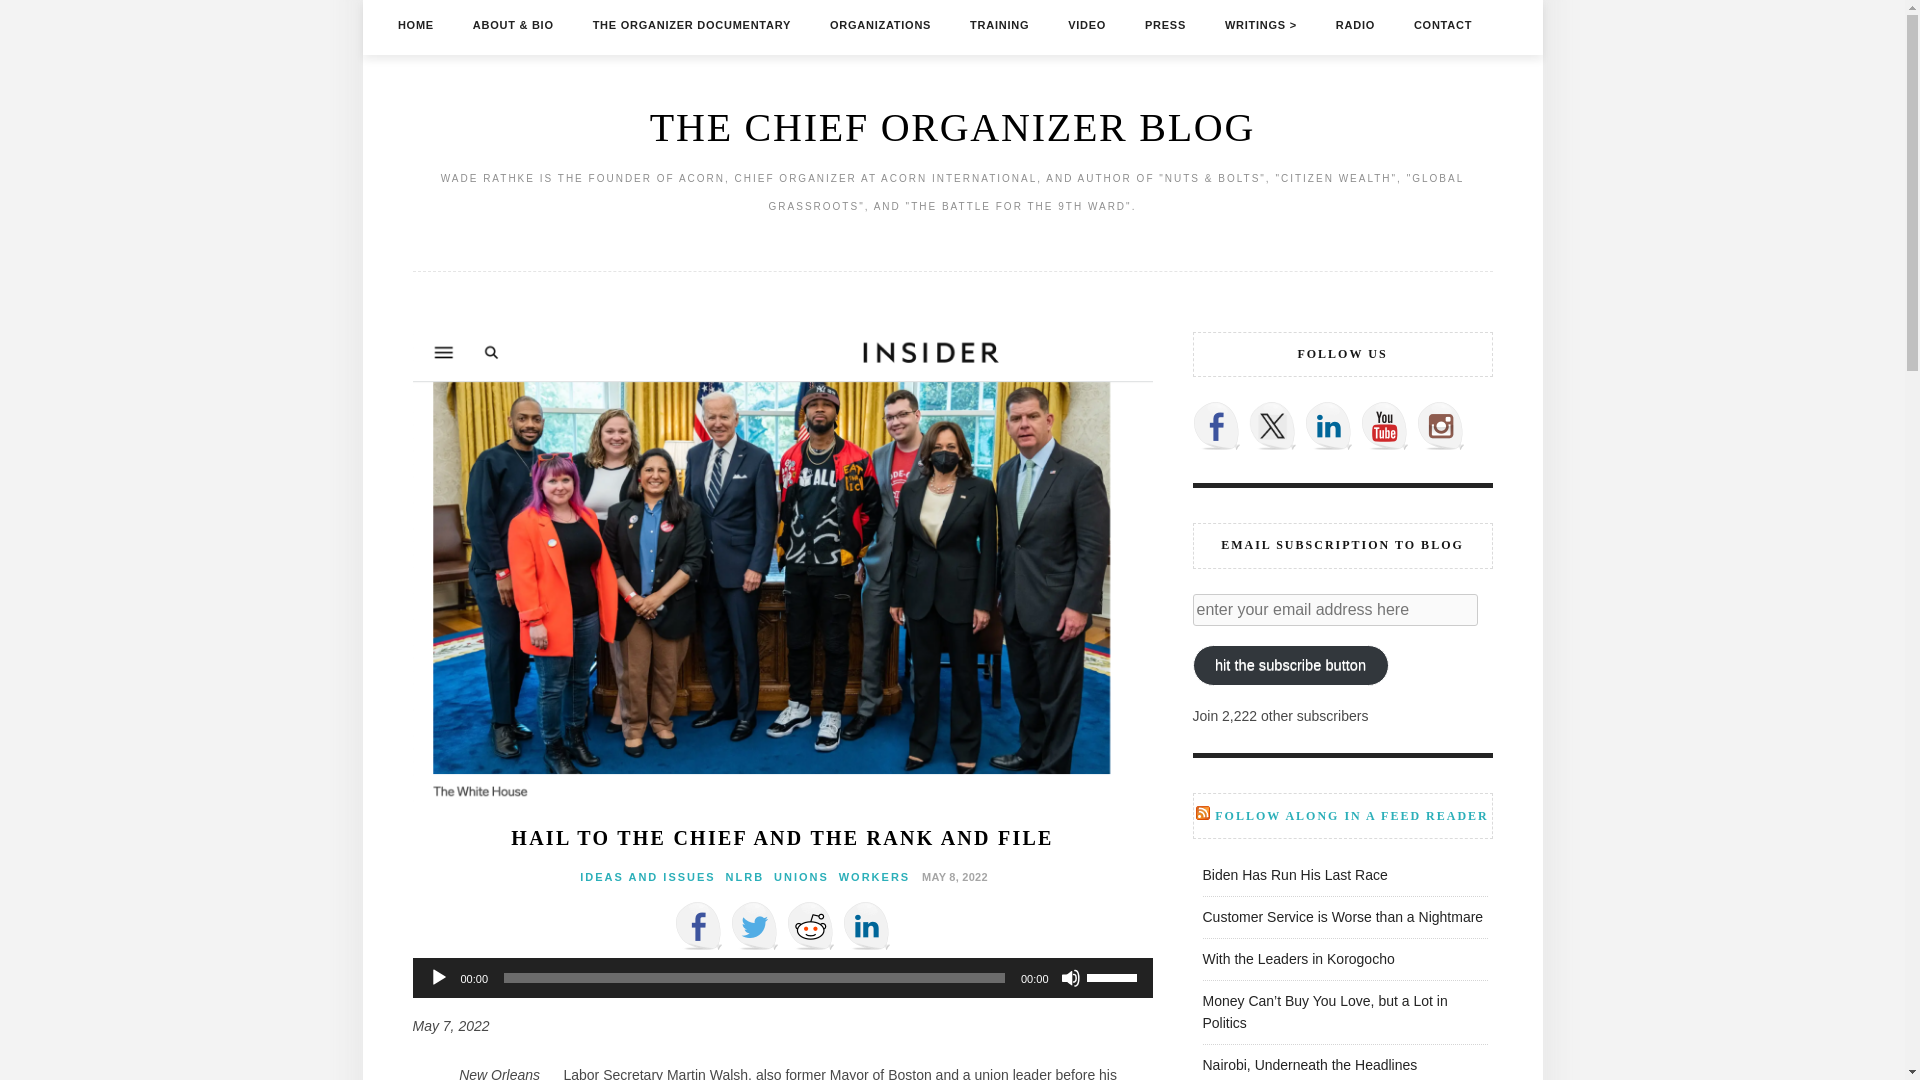  Describe the element at coordinates (999, 24) in the screenshot. I see `TRAINING` at that location.